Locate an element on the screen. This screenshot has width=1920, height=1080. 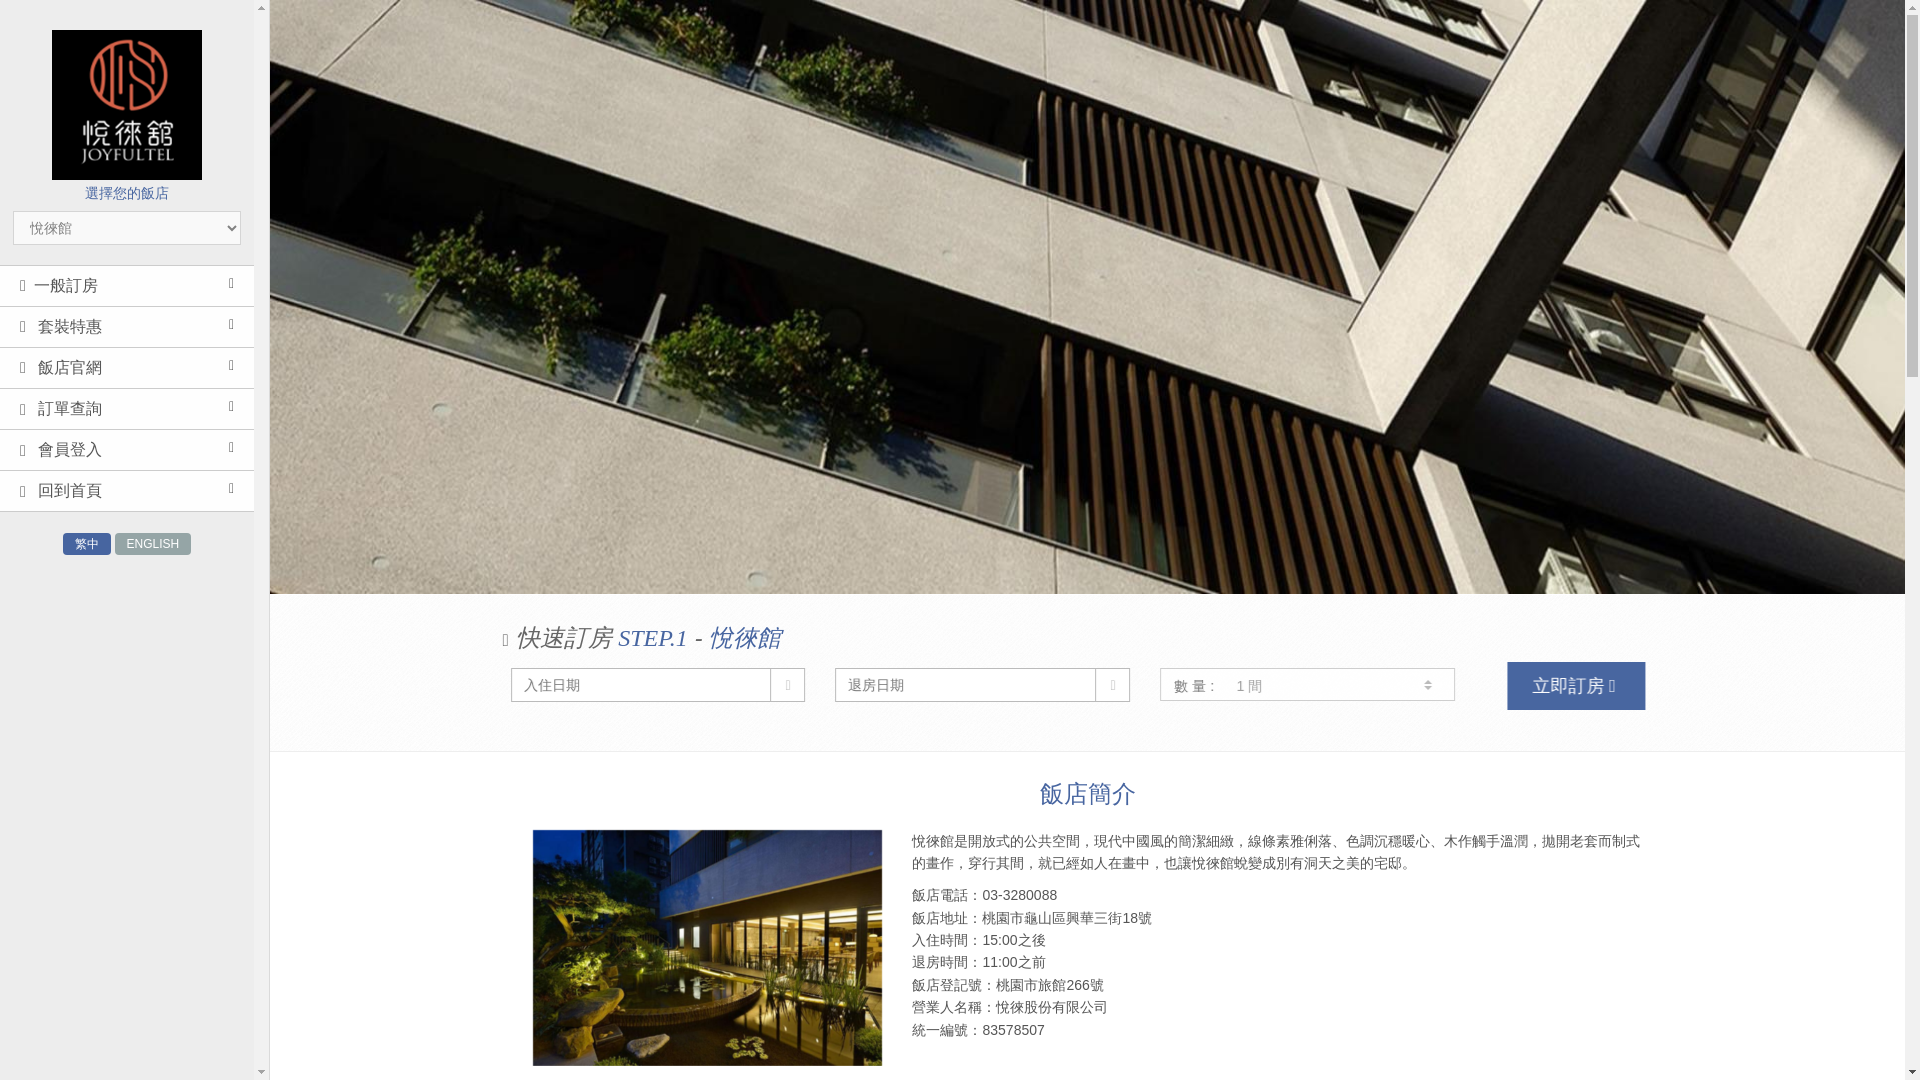
ENGLISH is located at coordinates (154, 544).